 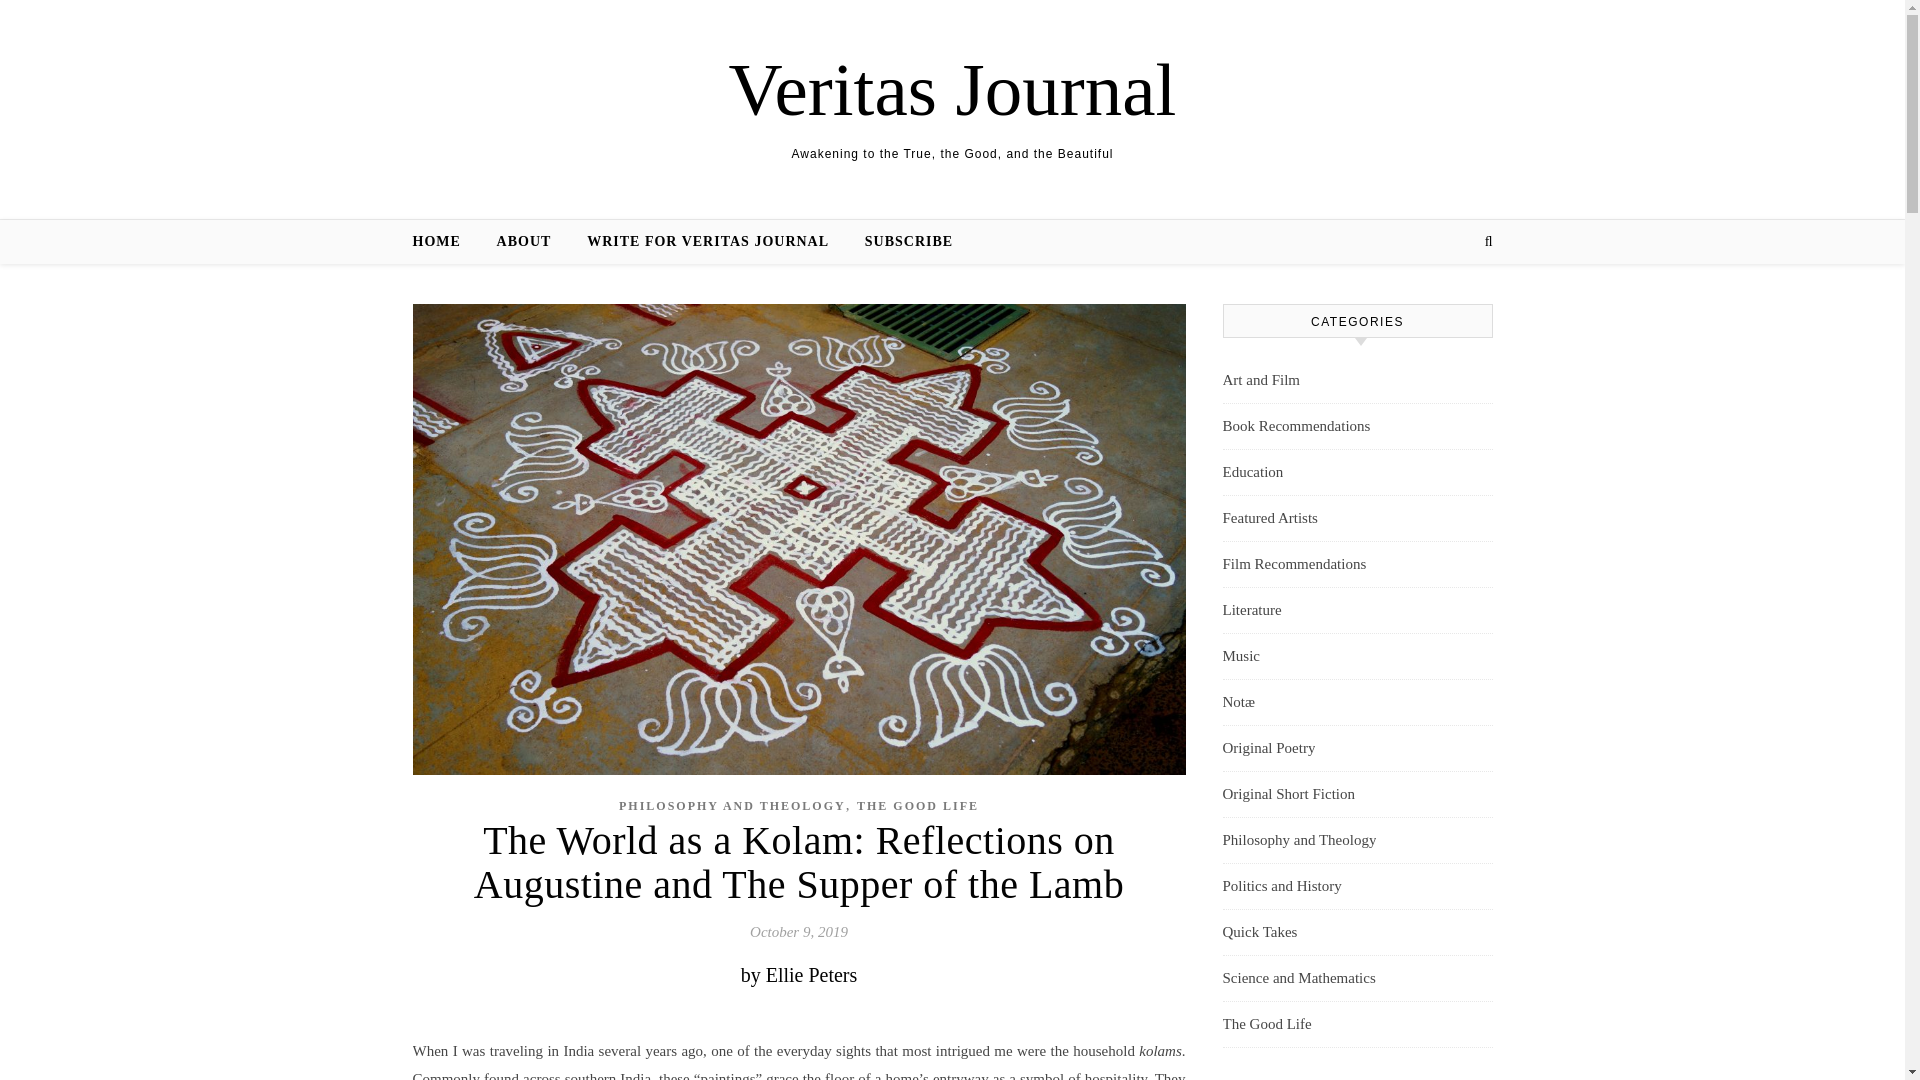 What do you see at coordinates (952, 89) in the screenshot?
I see `Veritas Journal` at bounding box center [952, 89].